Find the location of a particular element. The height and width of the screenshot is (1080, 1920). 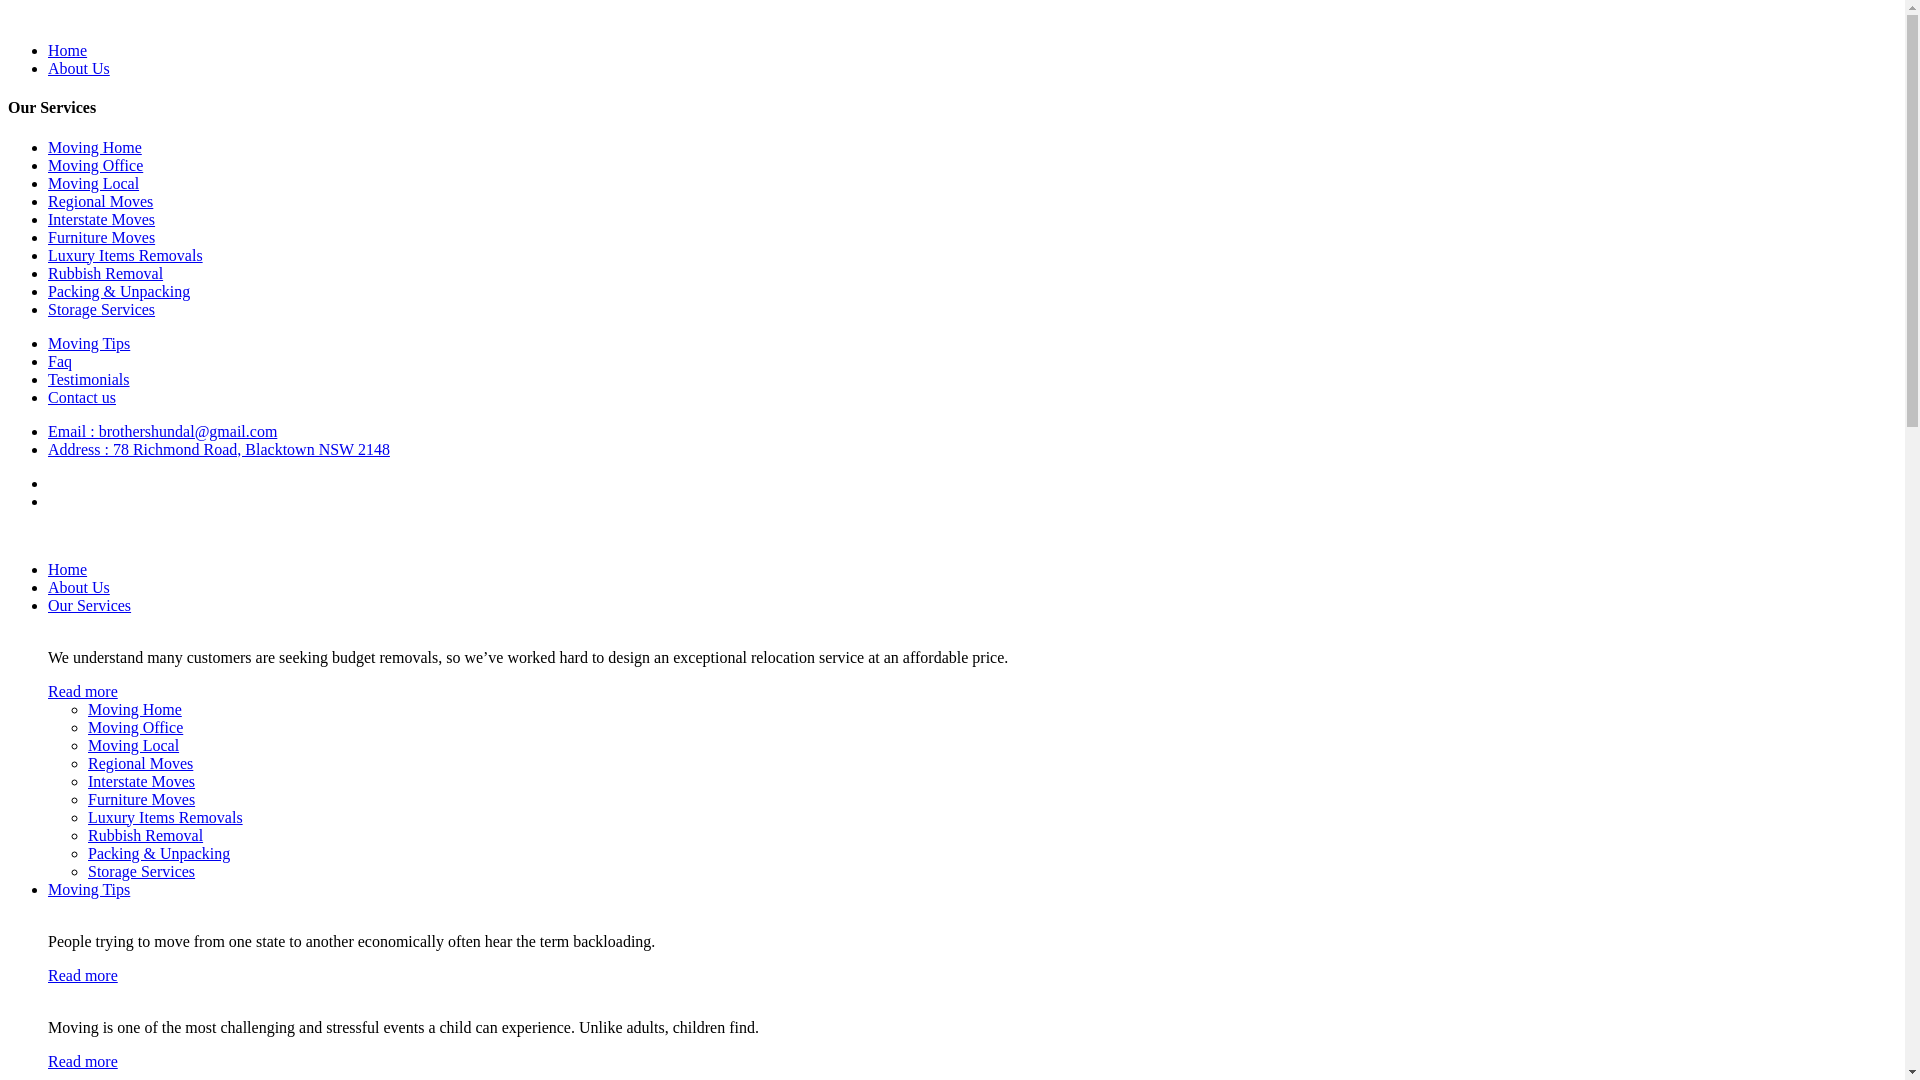

Email : brothershundal@gmail.com is located at coordinates (162, 432).